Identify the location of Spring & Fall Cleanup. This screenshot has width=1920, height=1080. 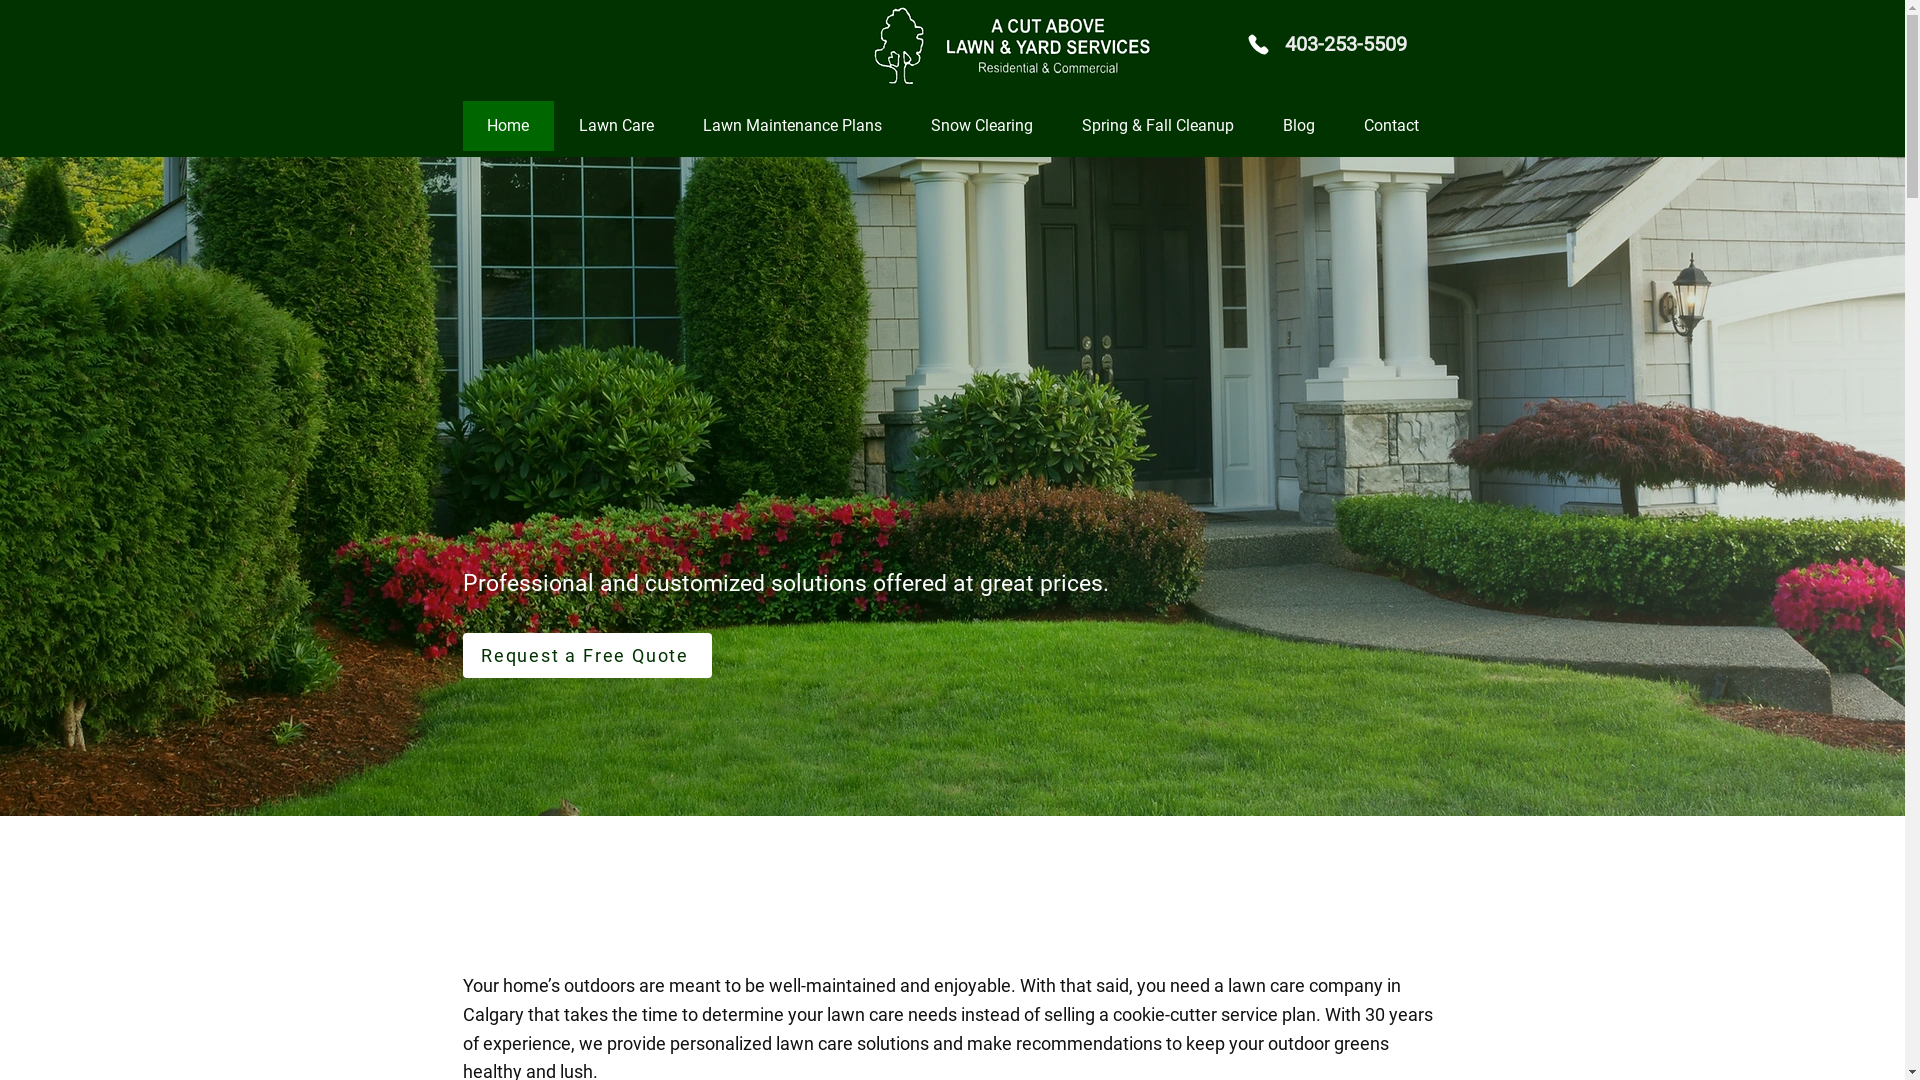
(1156, 126).